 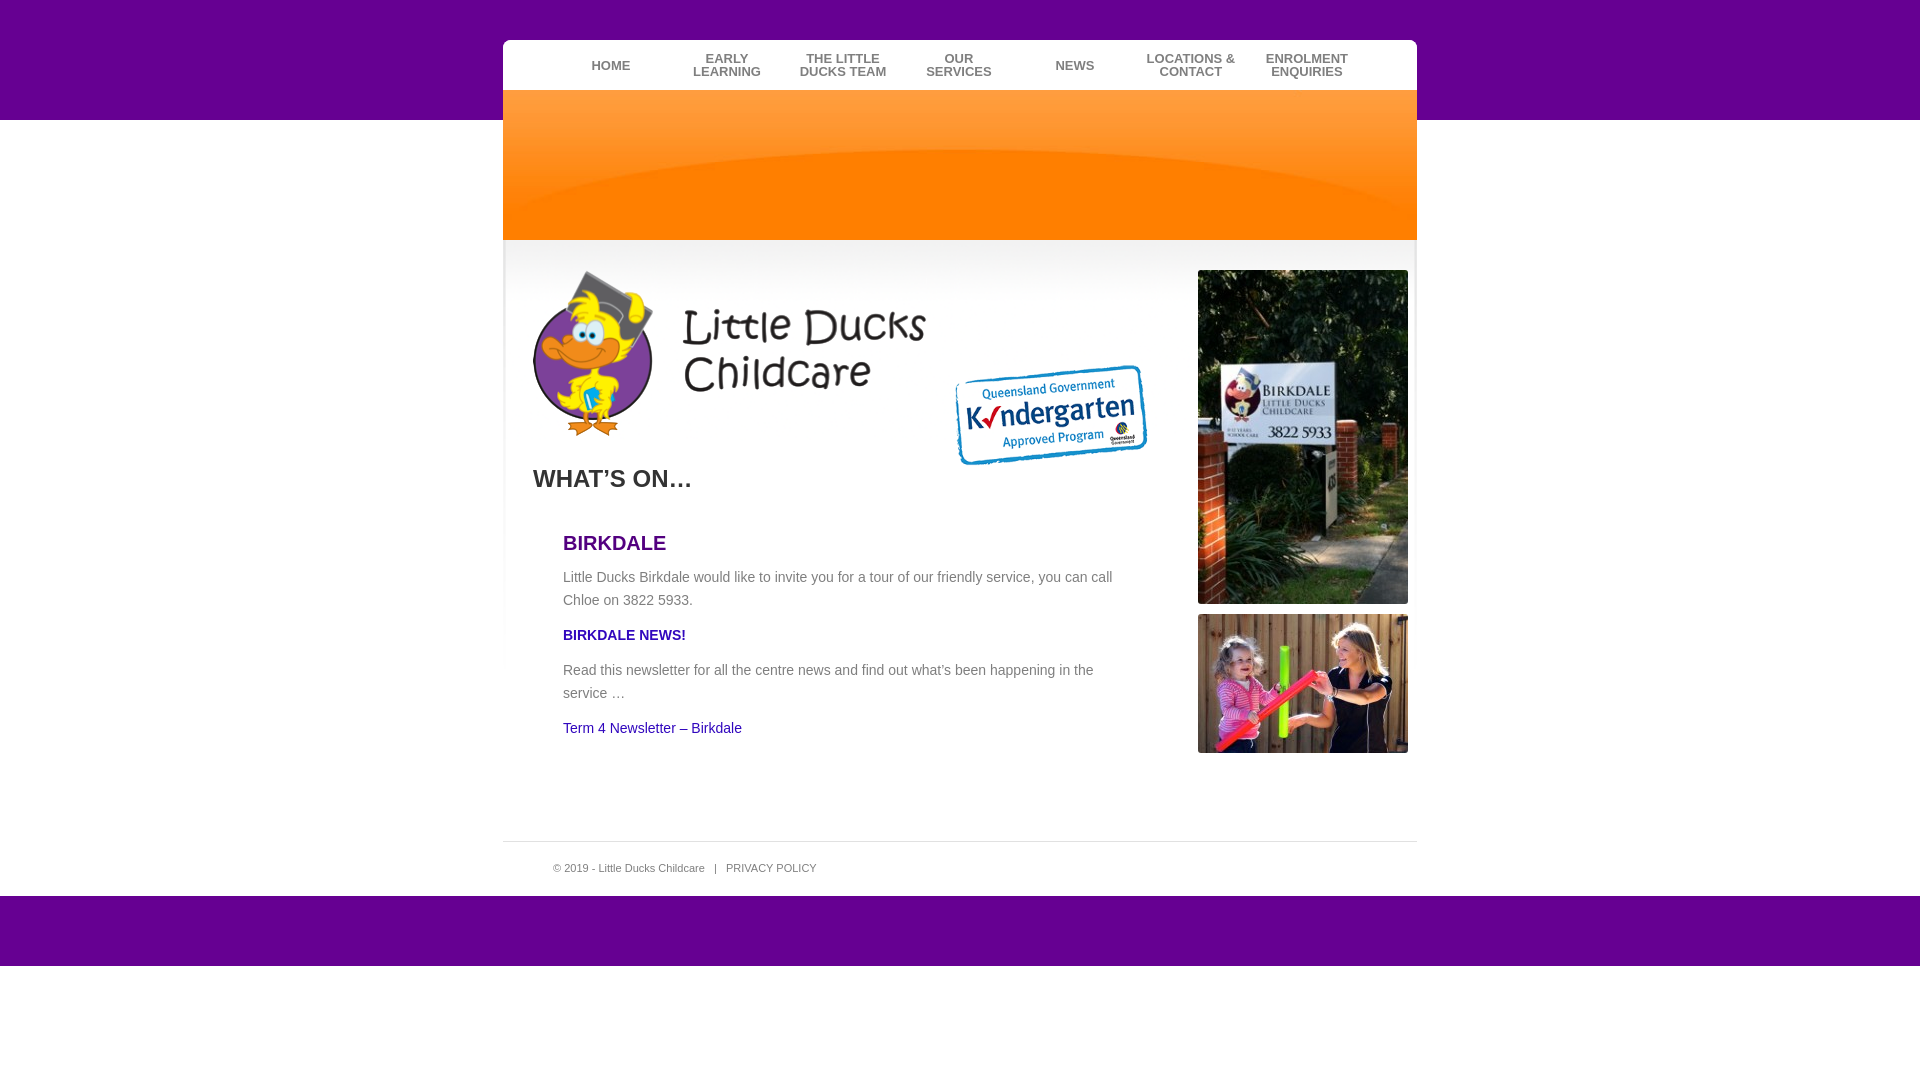 What do you see at coordinates (1074, 65) in the screenshot?
I see `NEWS` at bounding box center [1074, 65].